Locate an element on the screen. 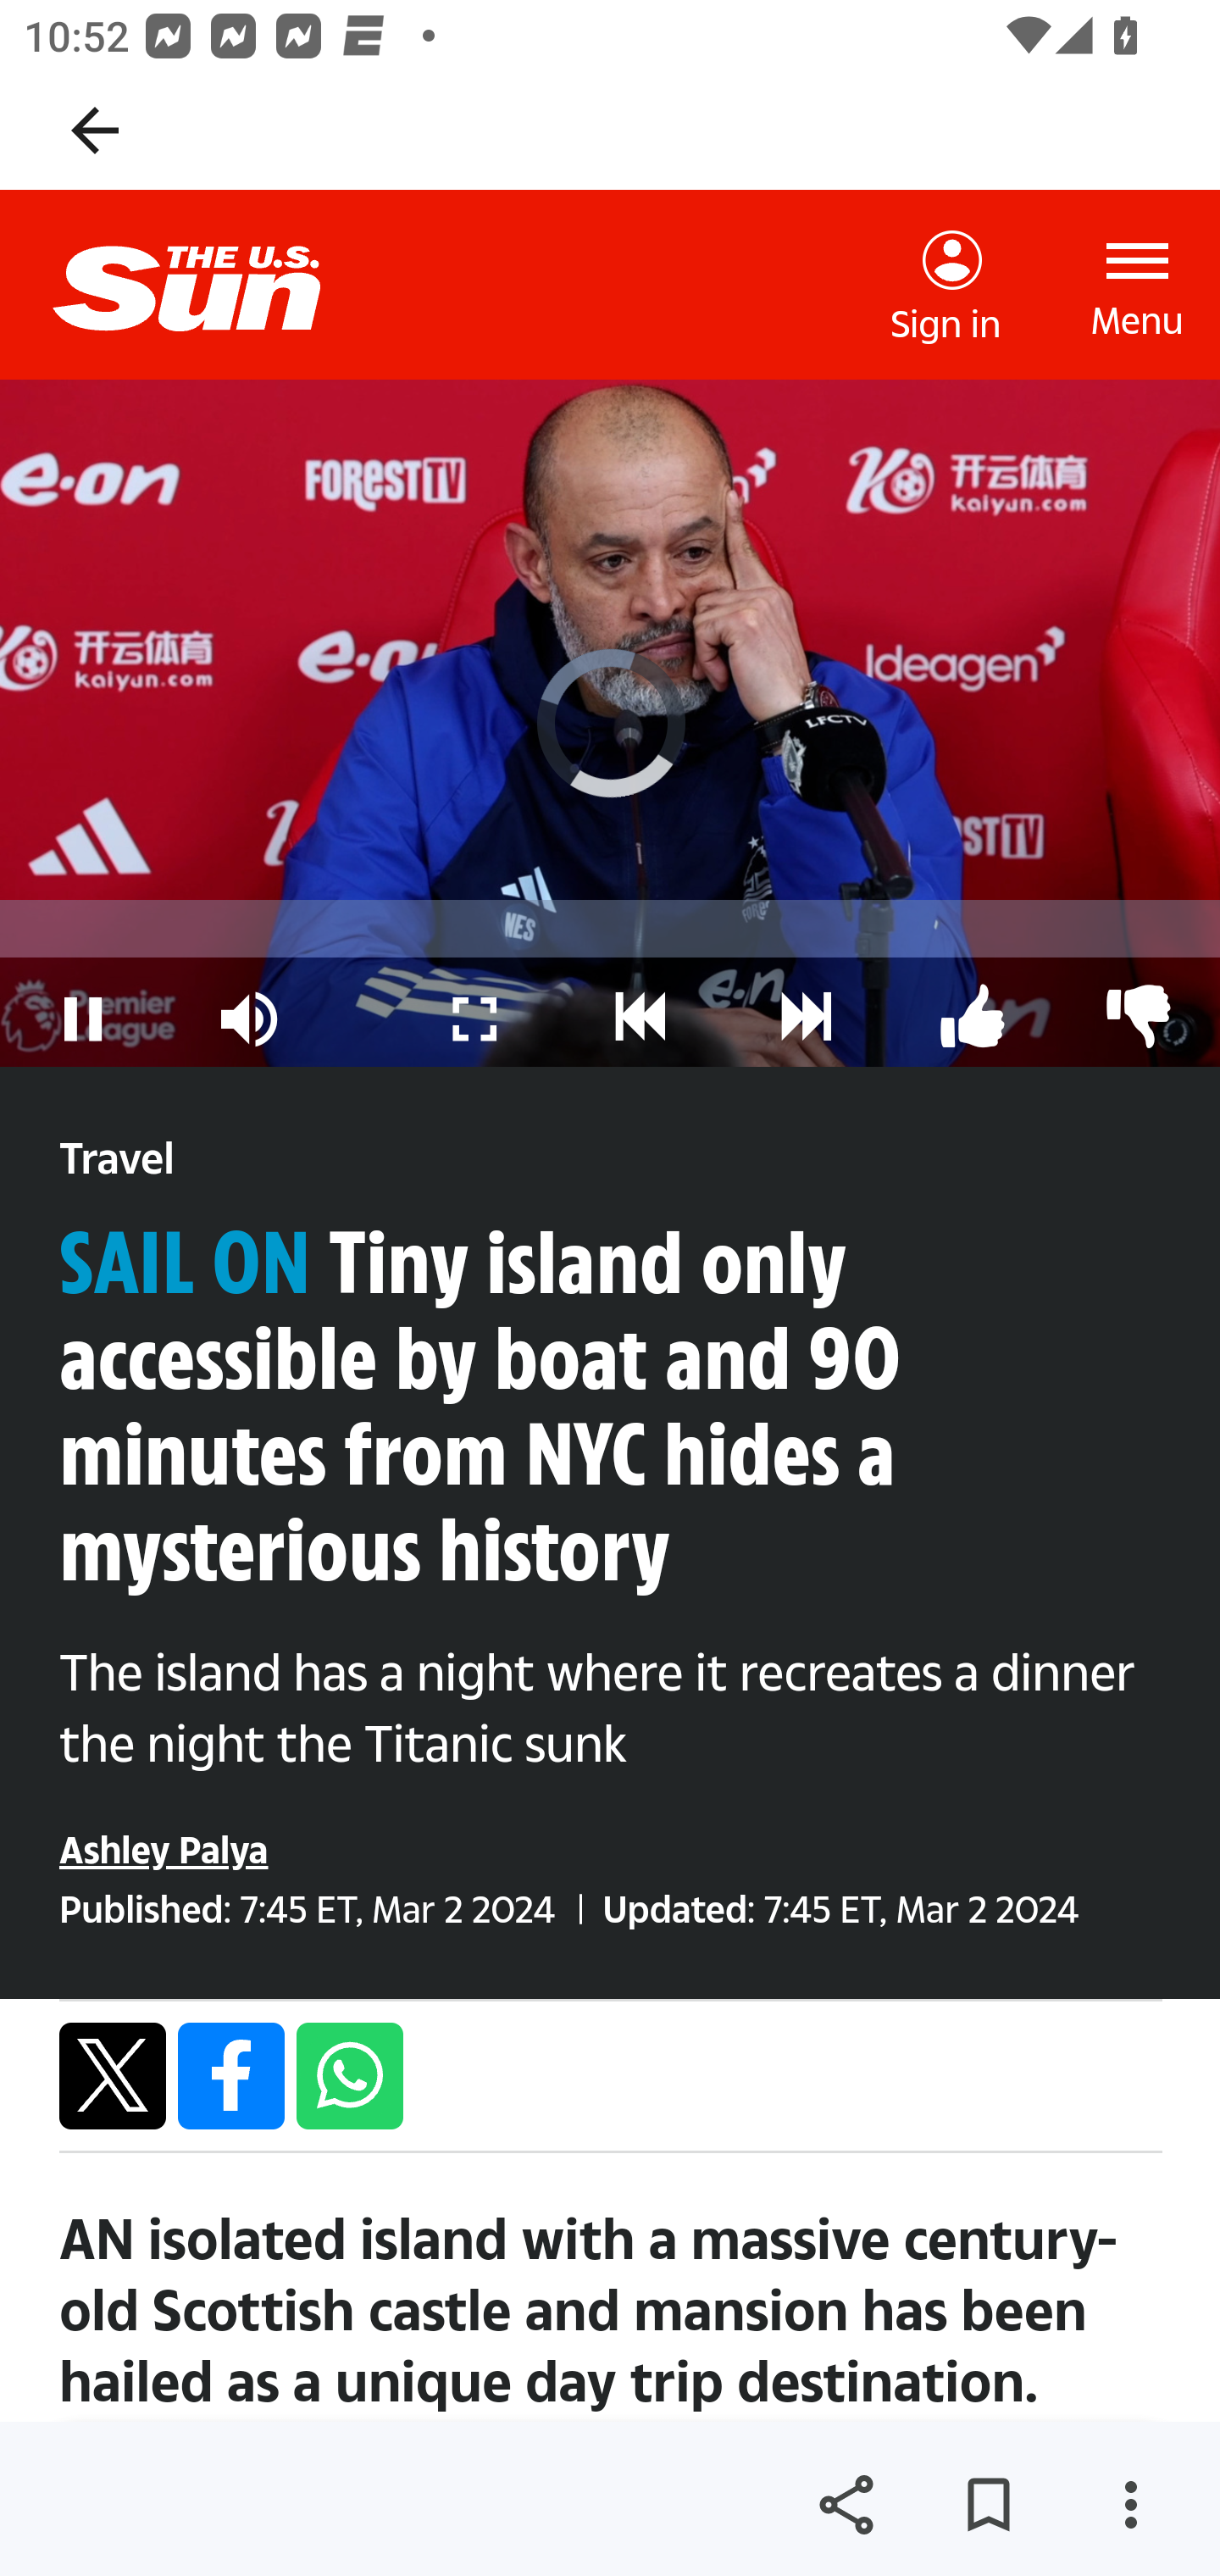 This screenshot has width=1220, height=2576. Share by twitter is located at coordinates (114, 2074).